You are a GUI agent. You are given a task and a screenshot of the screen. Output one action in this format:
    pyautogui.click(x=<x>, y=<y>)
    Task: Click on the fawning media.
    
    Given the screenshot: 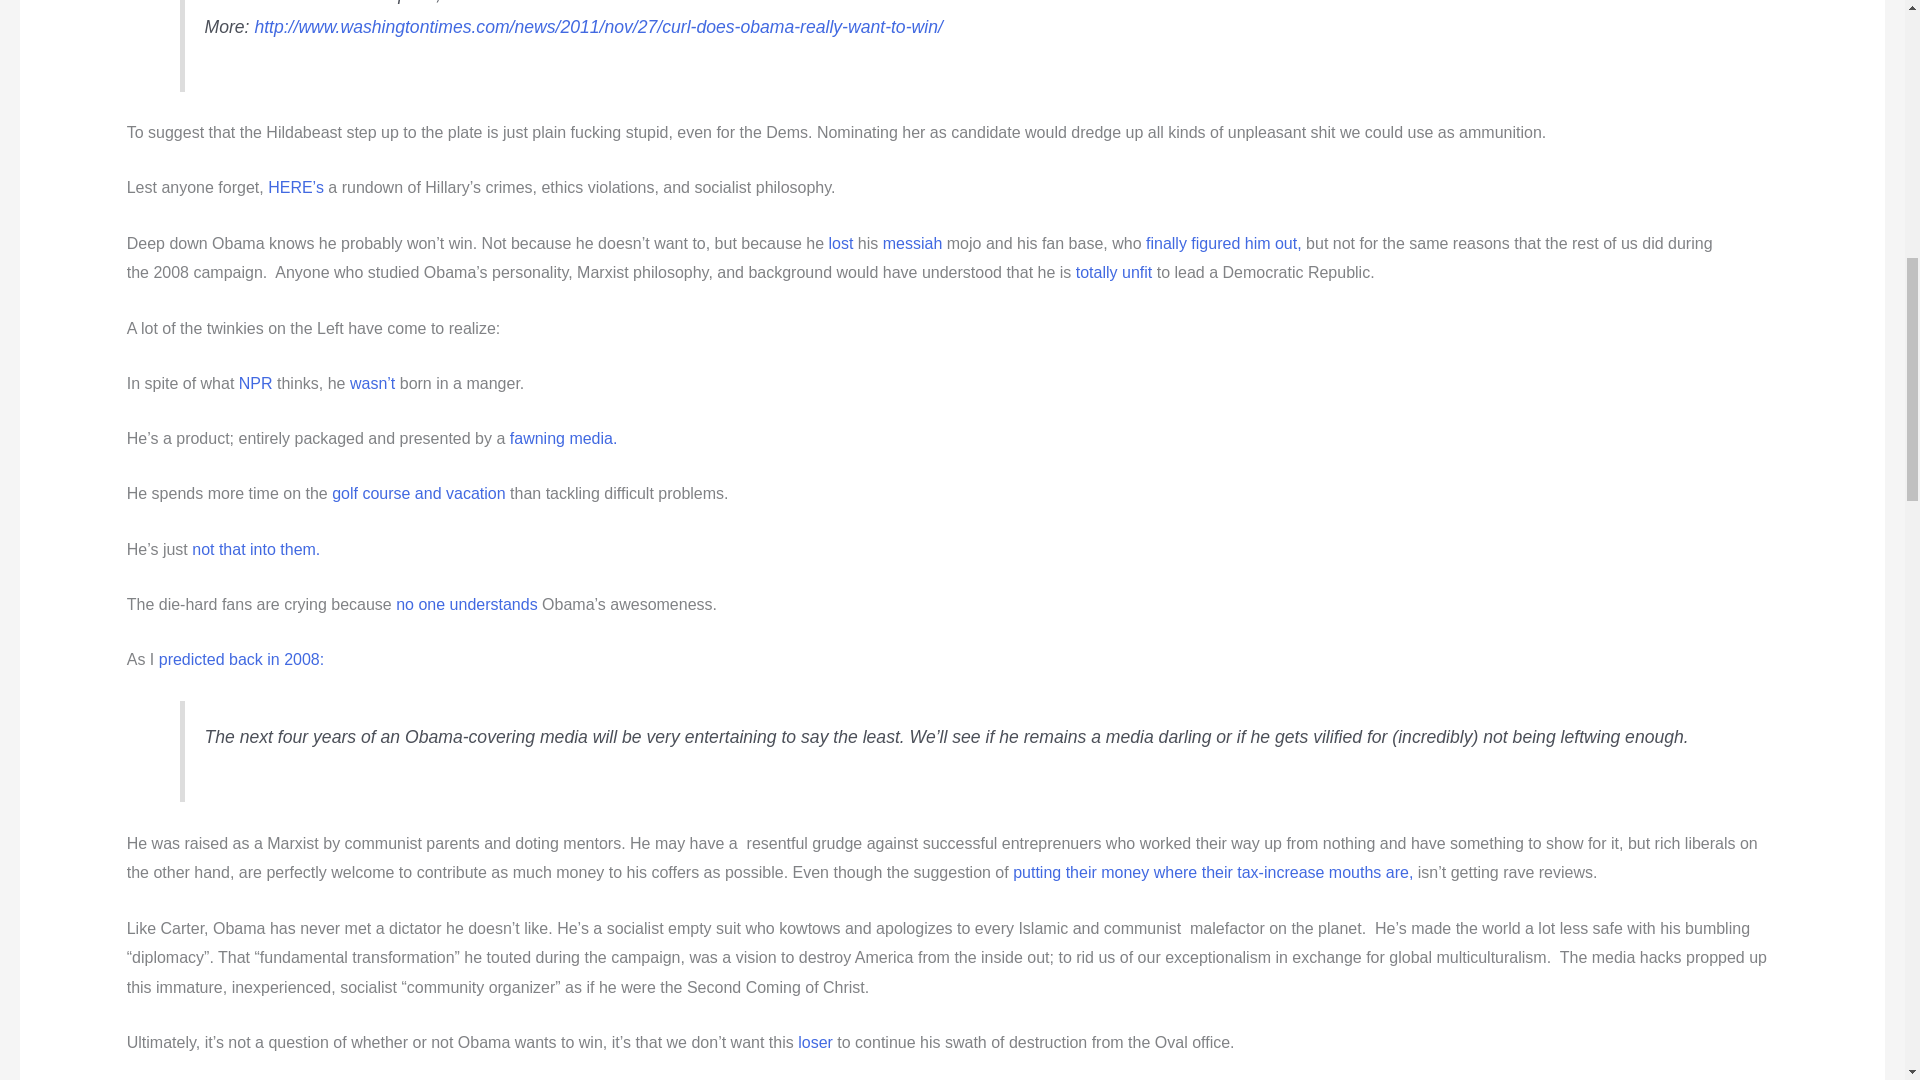 What is the action you would take?
    pyautogui.click(x=564, y=438)
    